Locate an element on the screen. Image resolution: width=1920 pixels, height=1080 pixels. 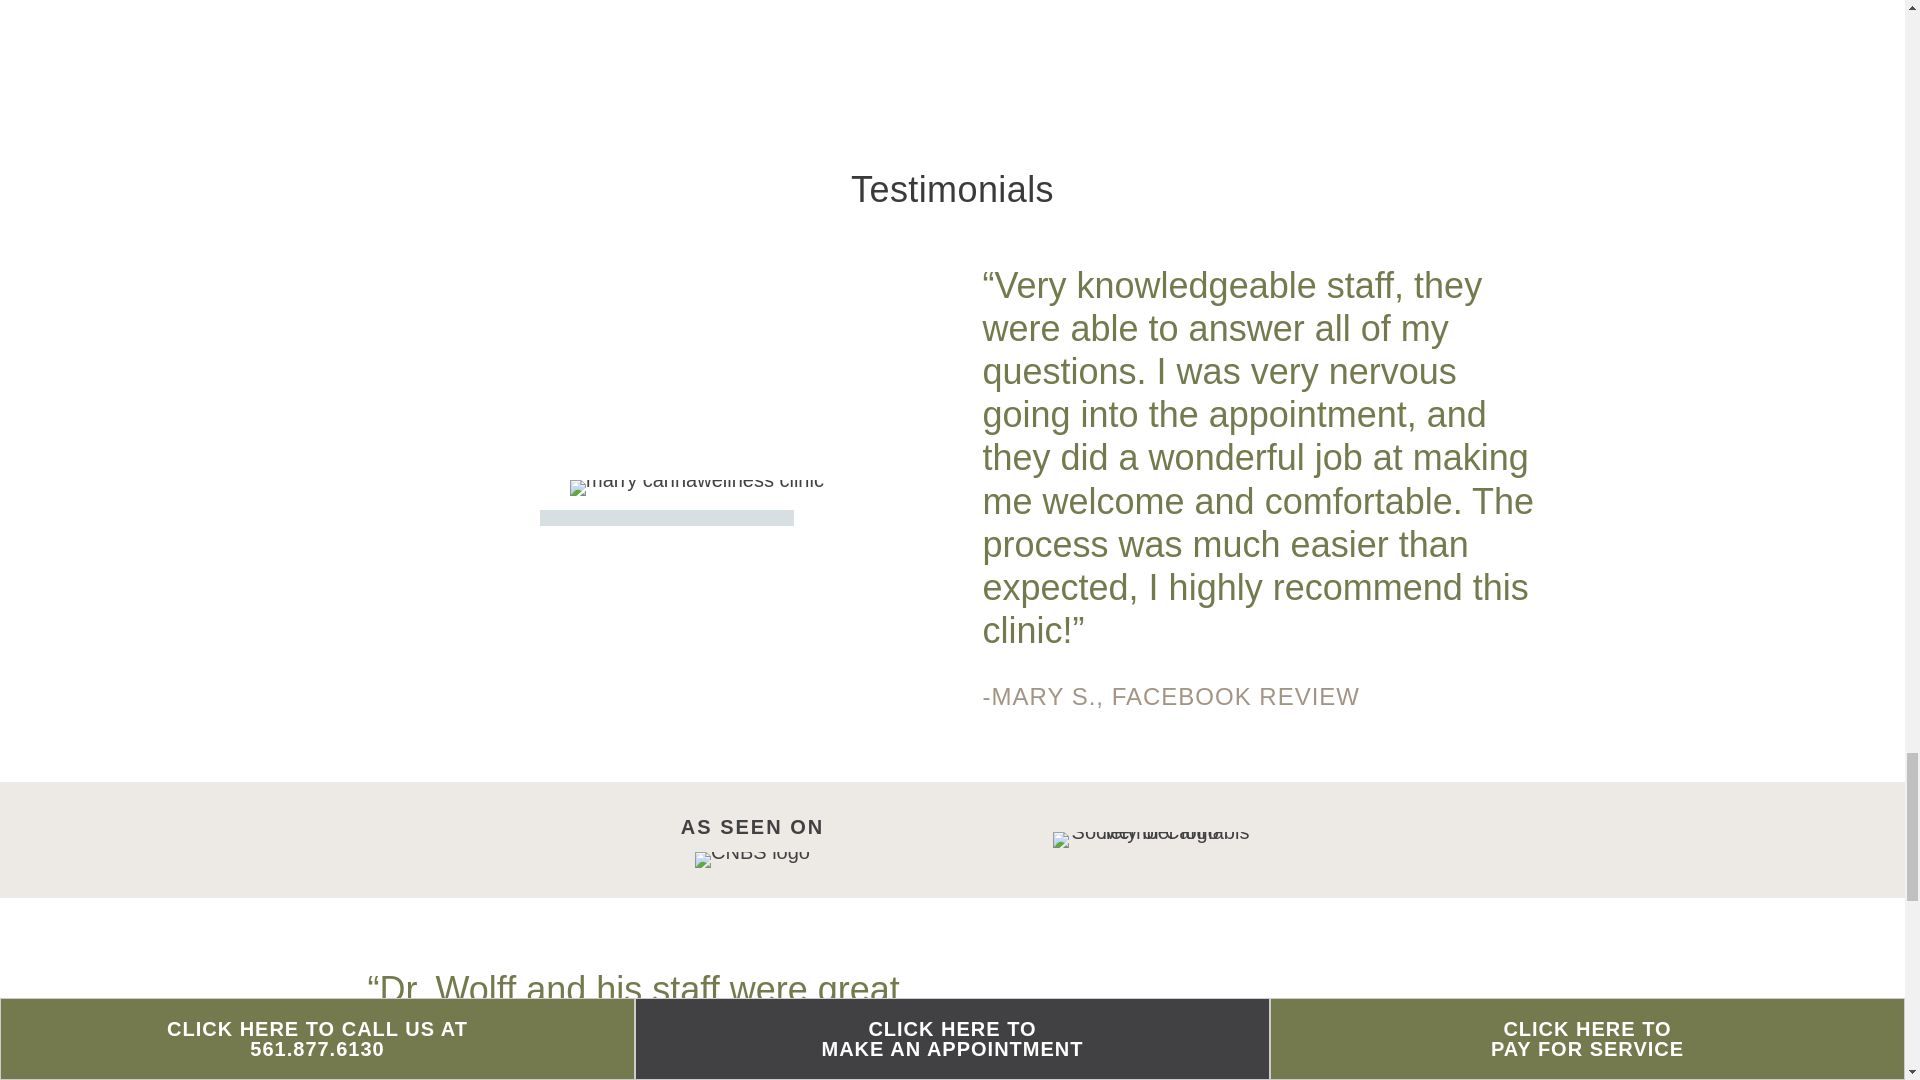
Society of Cannabis Member logo is located at coordinates (1152, 839).